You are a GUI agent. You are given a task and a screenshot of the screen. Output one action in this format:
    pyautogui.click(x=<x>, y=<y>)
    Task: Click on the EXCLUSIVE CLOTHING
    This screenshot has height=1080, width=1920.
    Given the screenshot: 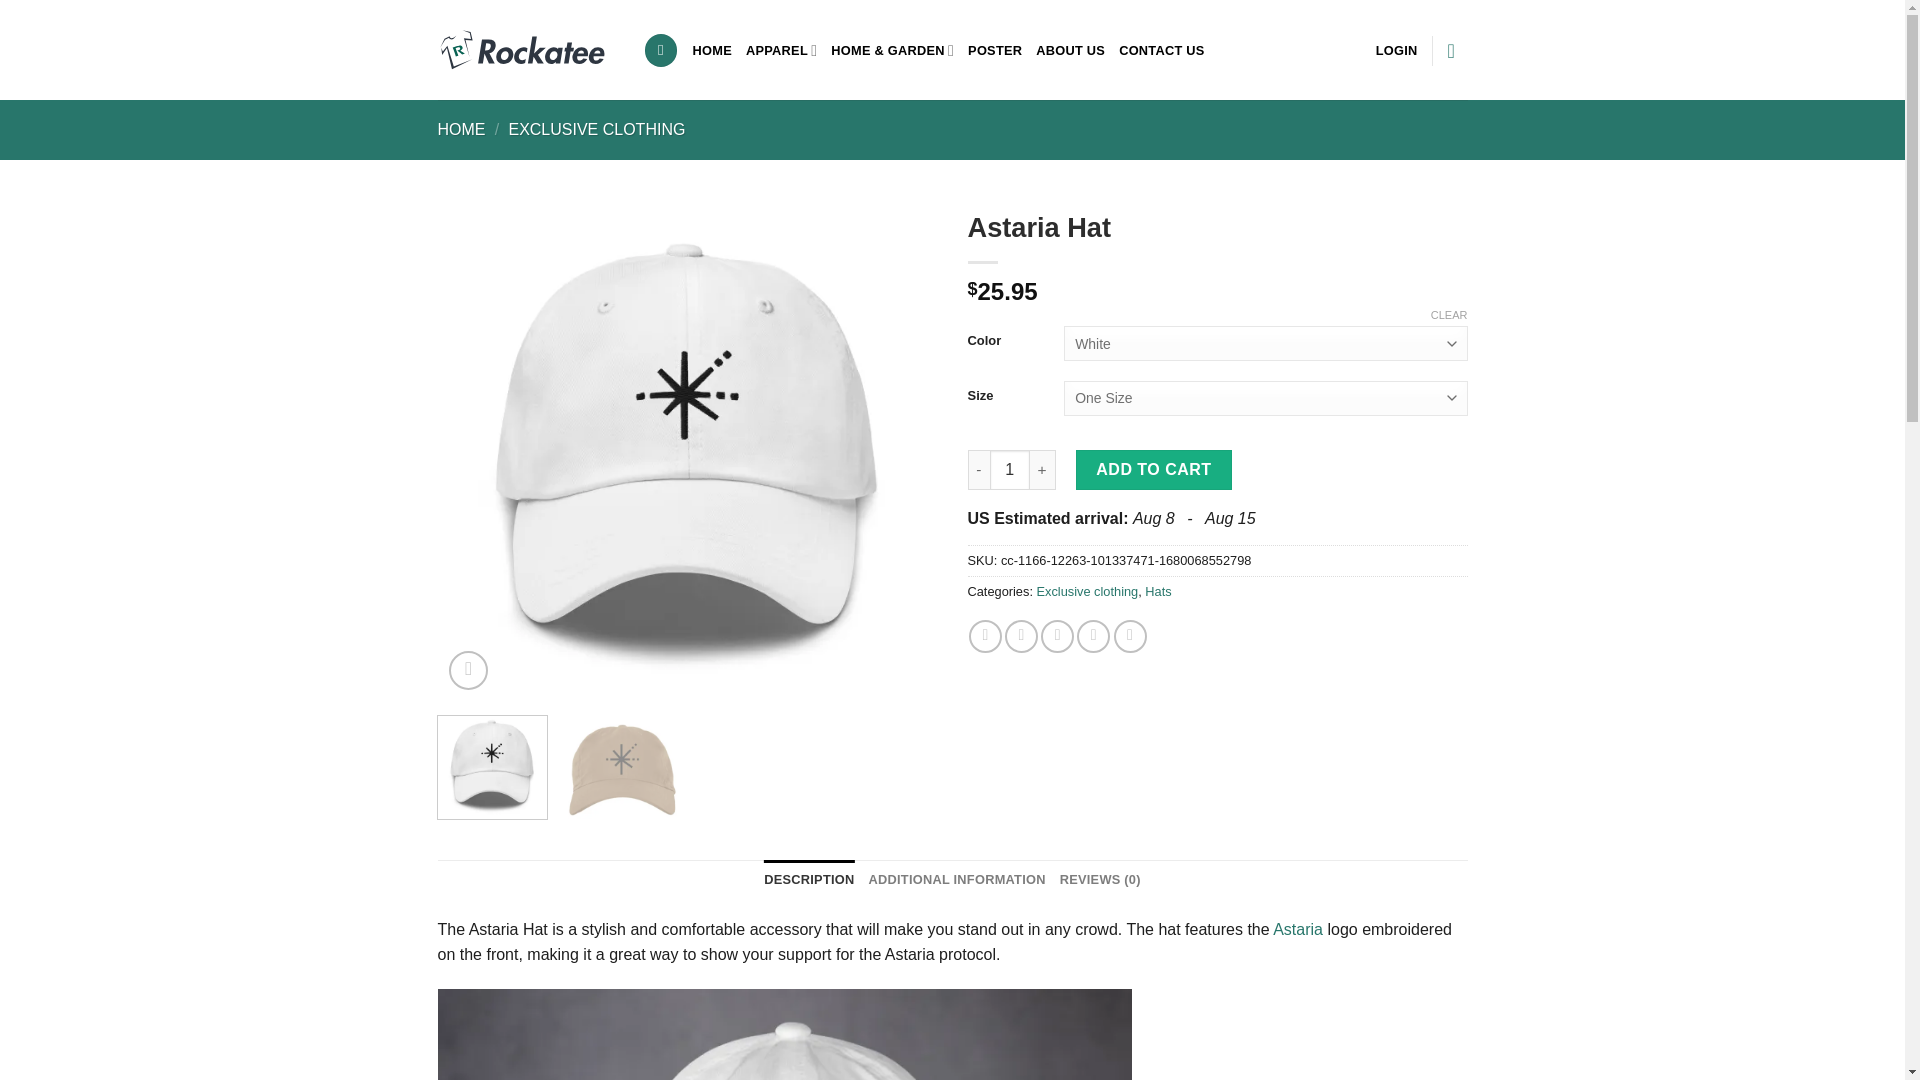 What is the action you would take?
    pyautogui.click(x=596, y=129)
    